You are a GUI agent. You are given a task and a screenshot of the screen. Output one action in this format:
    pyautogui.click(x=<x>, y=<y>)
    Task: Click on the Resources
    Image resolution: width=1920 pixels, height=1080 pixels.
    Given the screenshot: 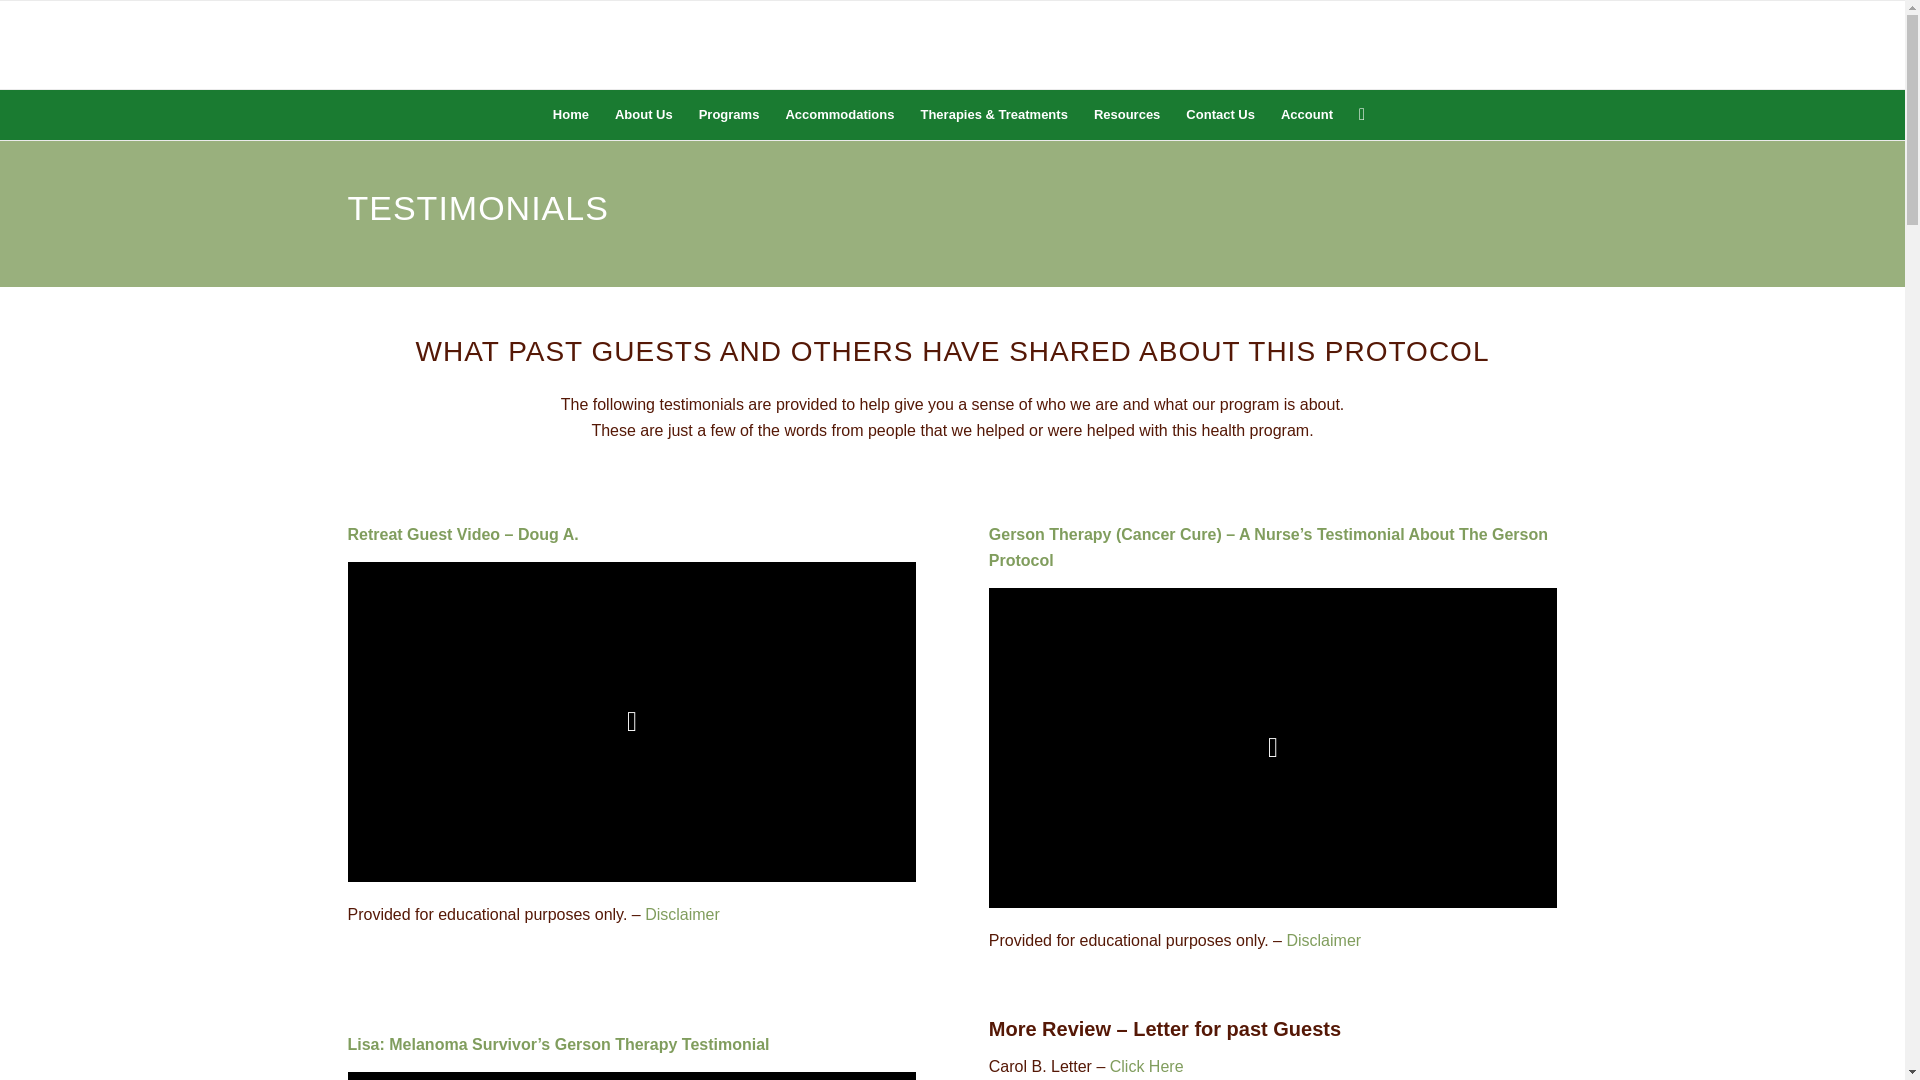 What is the action you would take?
    pyautogui.click(x=1126, y=114)
    